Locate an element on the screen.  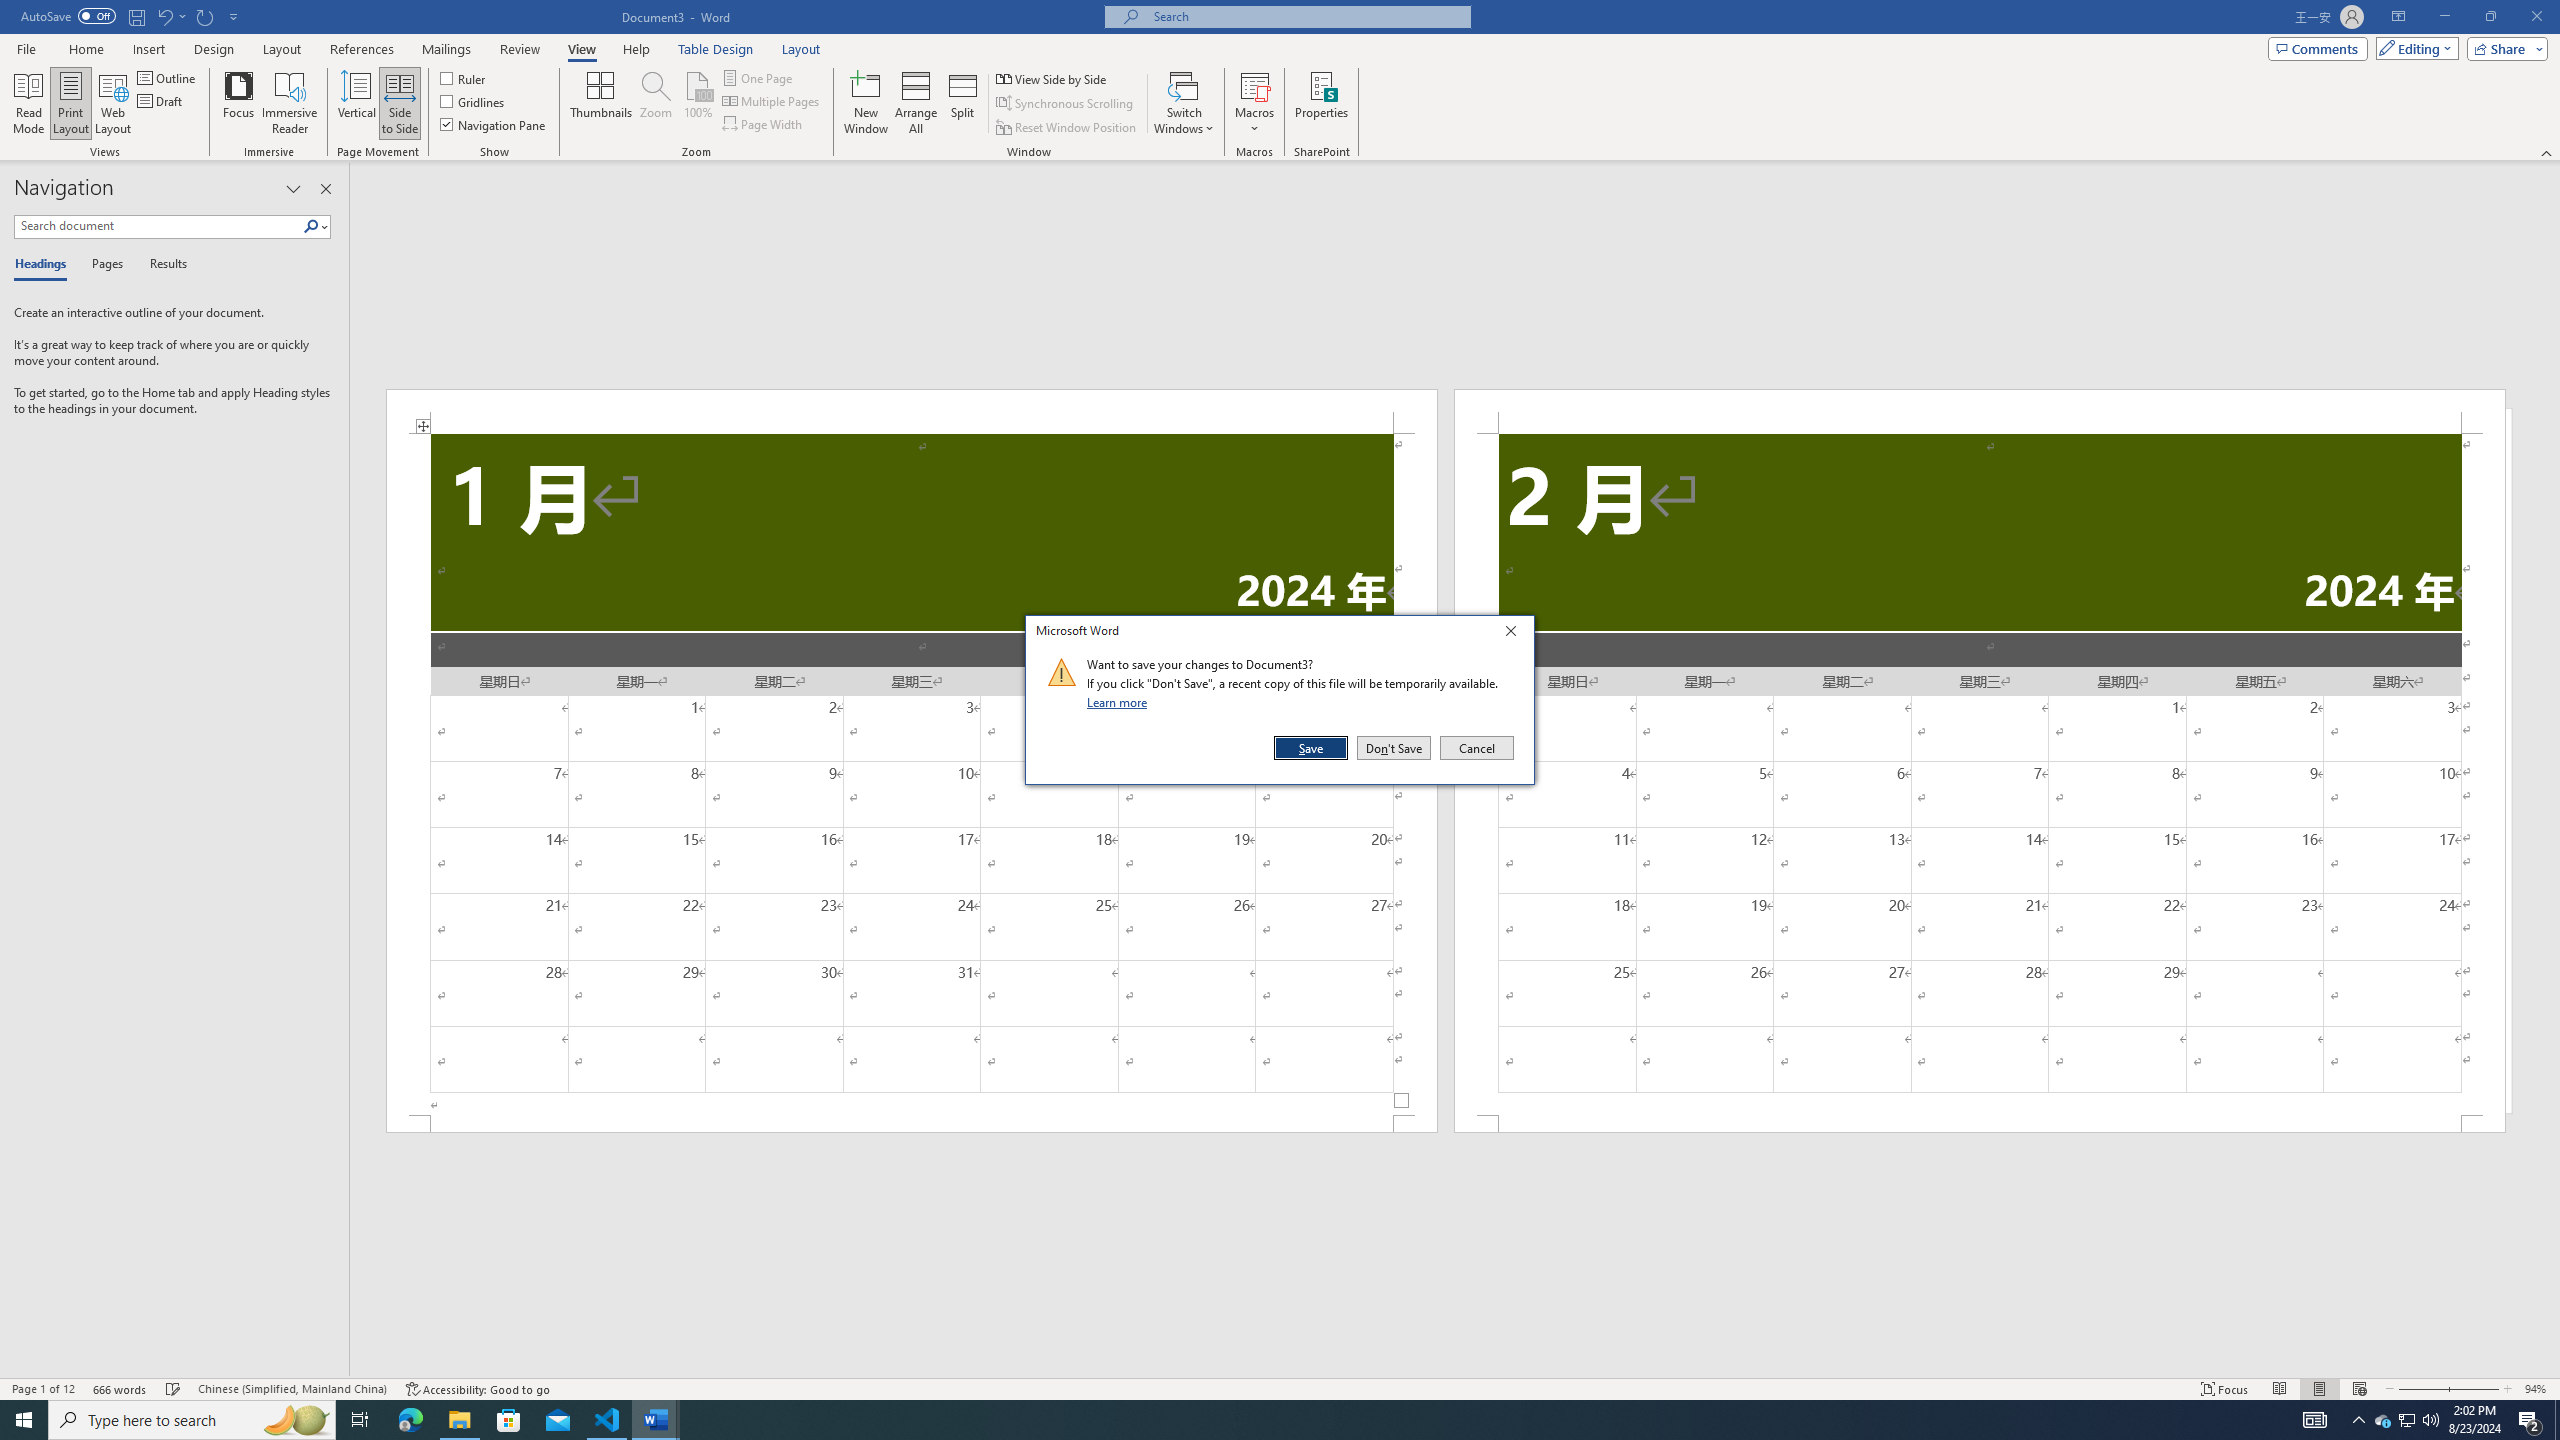
Focus is located at coordinates (239, 103).